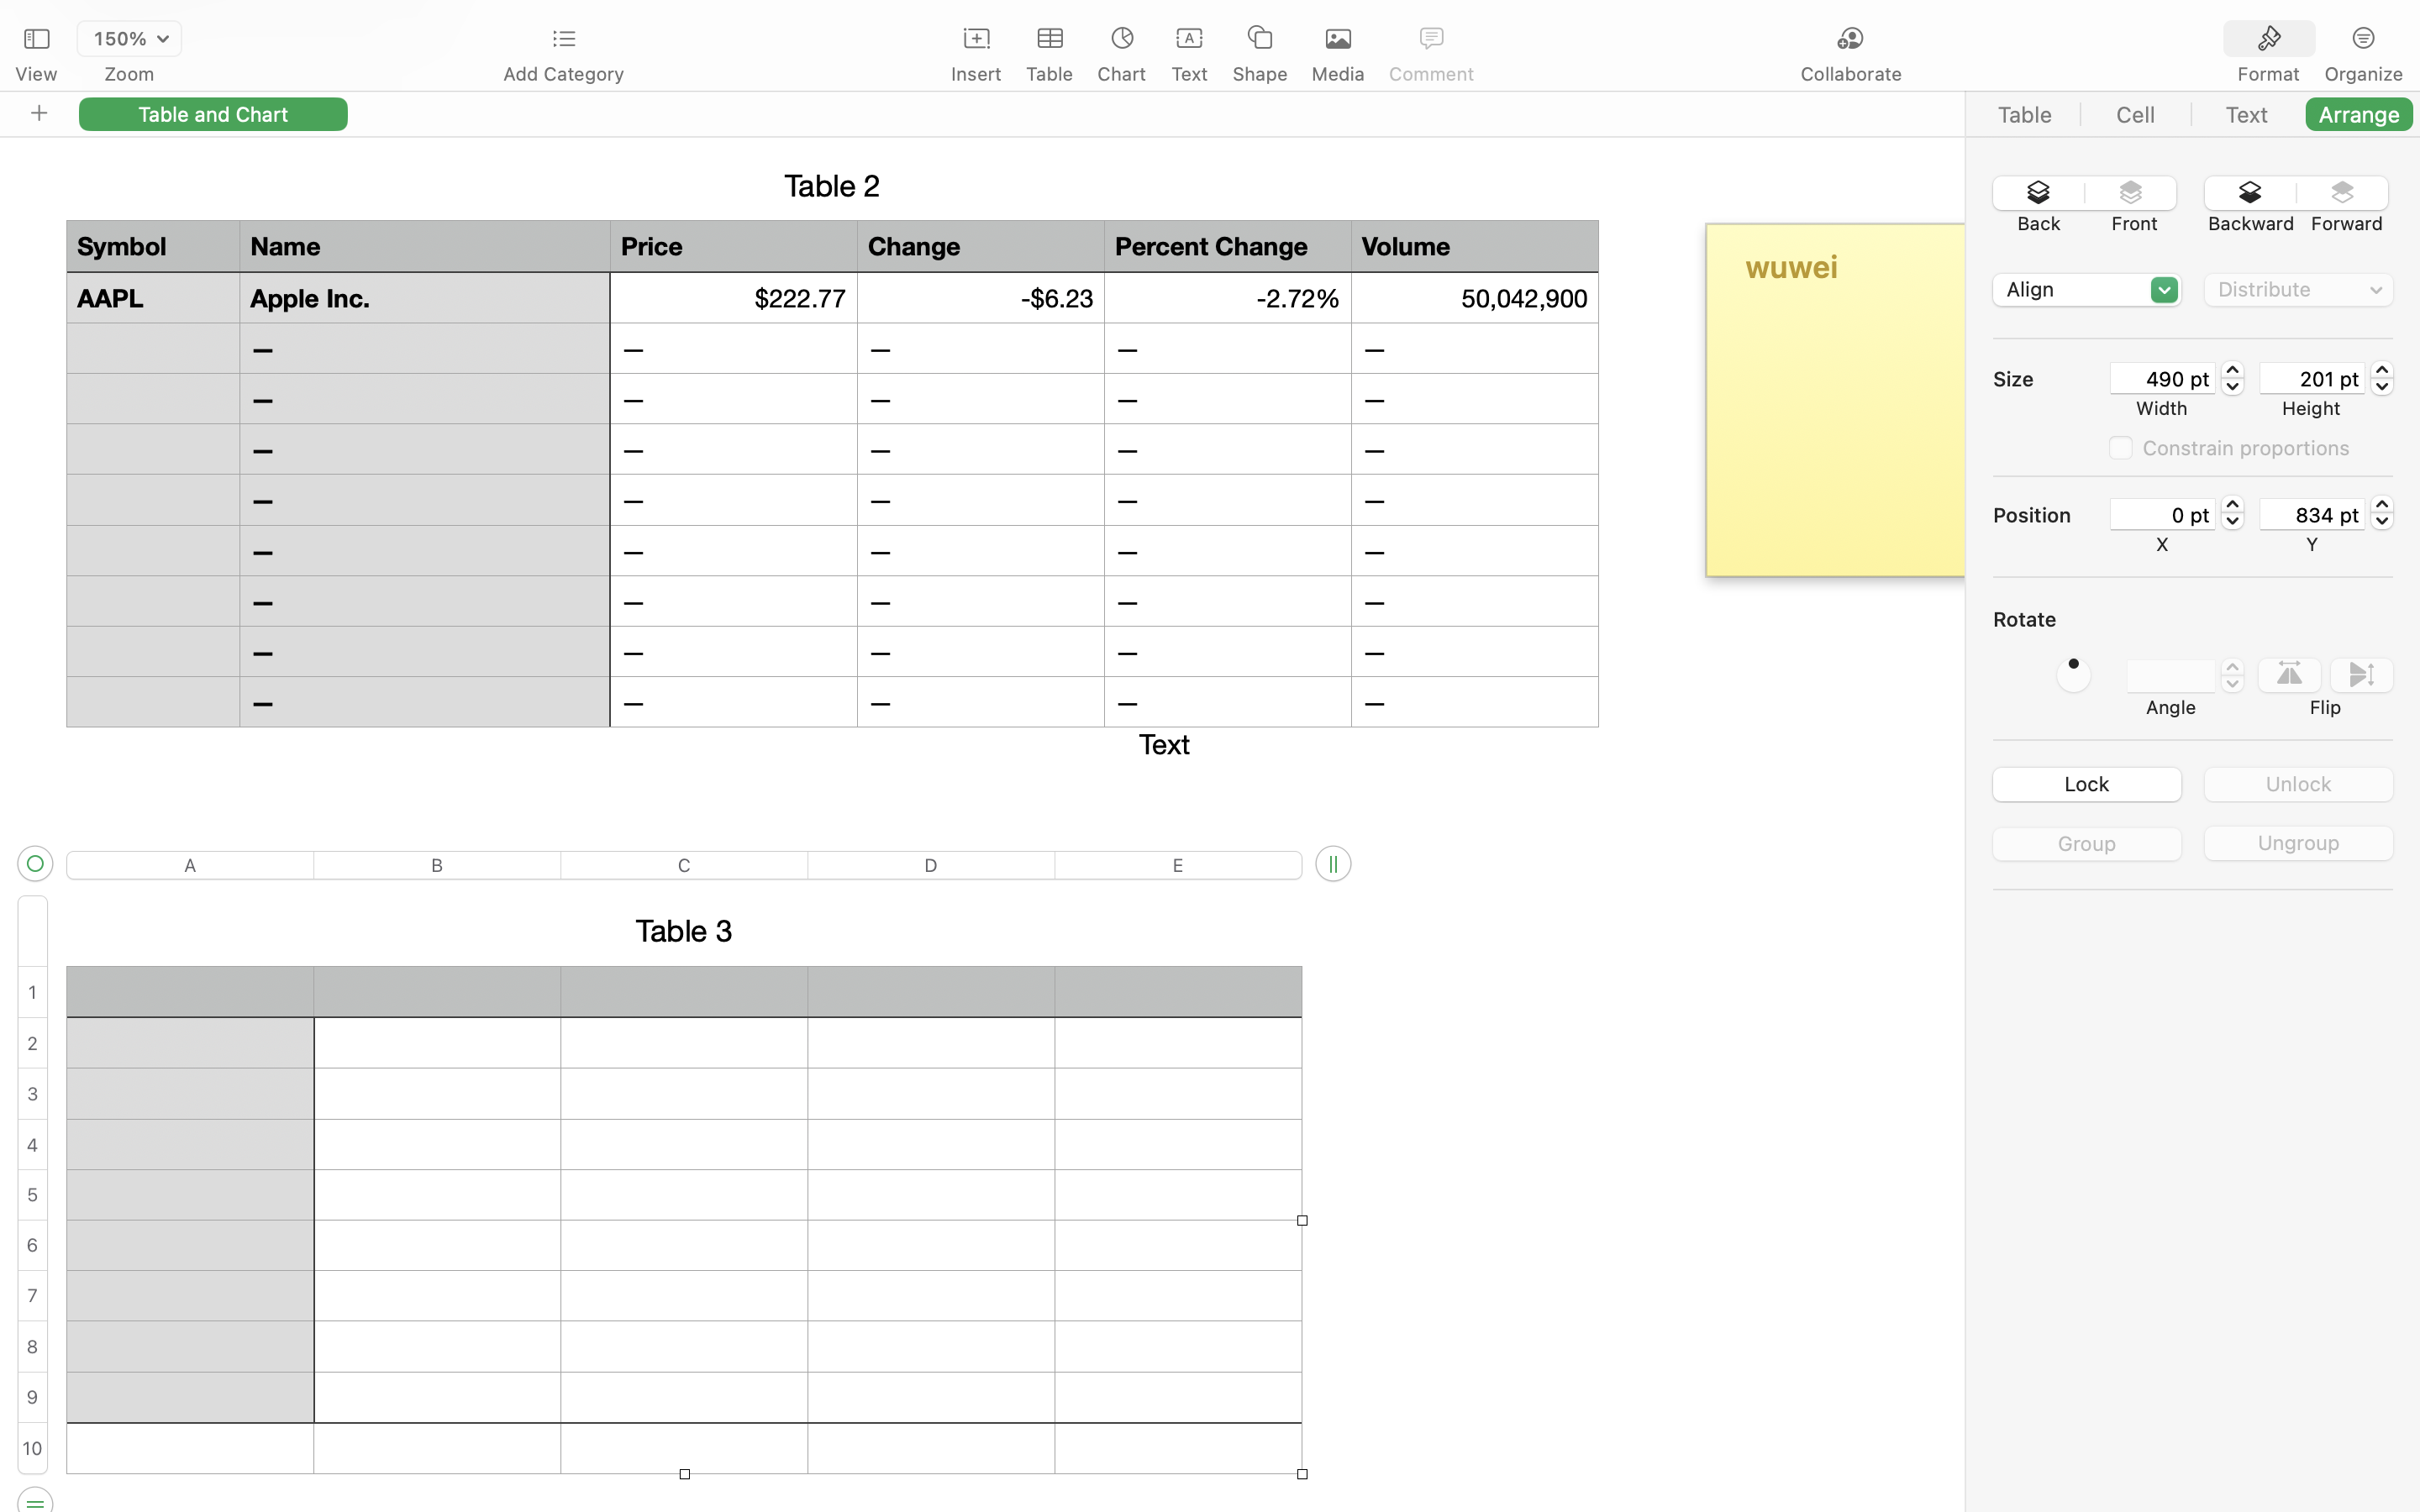 Image resolution: width=2420 pixels, height=1512 pixels. Describe the element at coordinates (2074, 675) in the screenshot. I see `0.0` at that location.